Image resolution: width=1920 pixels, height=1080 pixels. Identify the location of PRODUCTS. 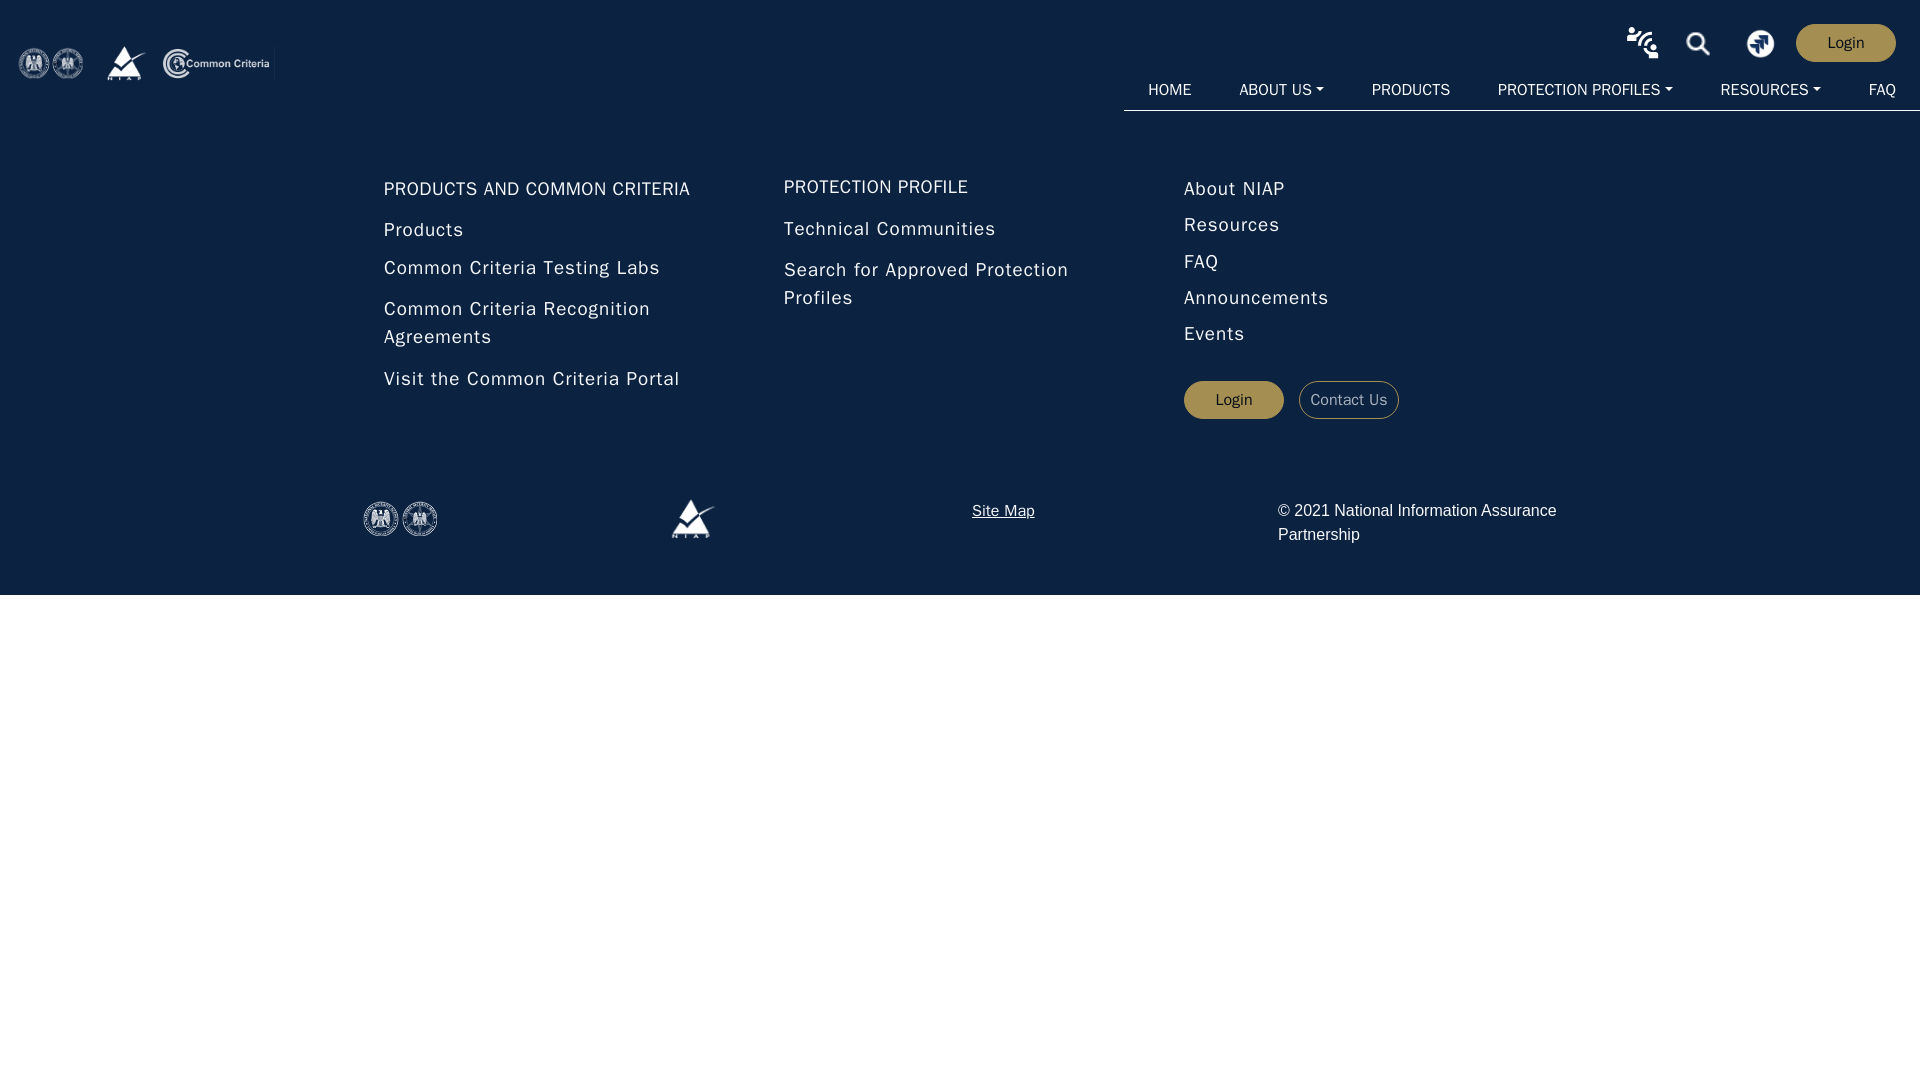
(1410, 90).